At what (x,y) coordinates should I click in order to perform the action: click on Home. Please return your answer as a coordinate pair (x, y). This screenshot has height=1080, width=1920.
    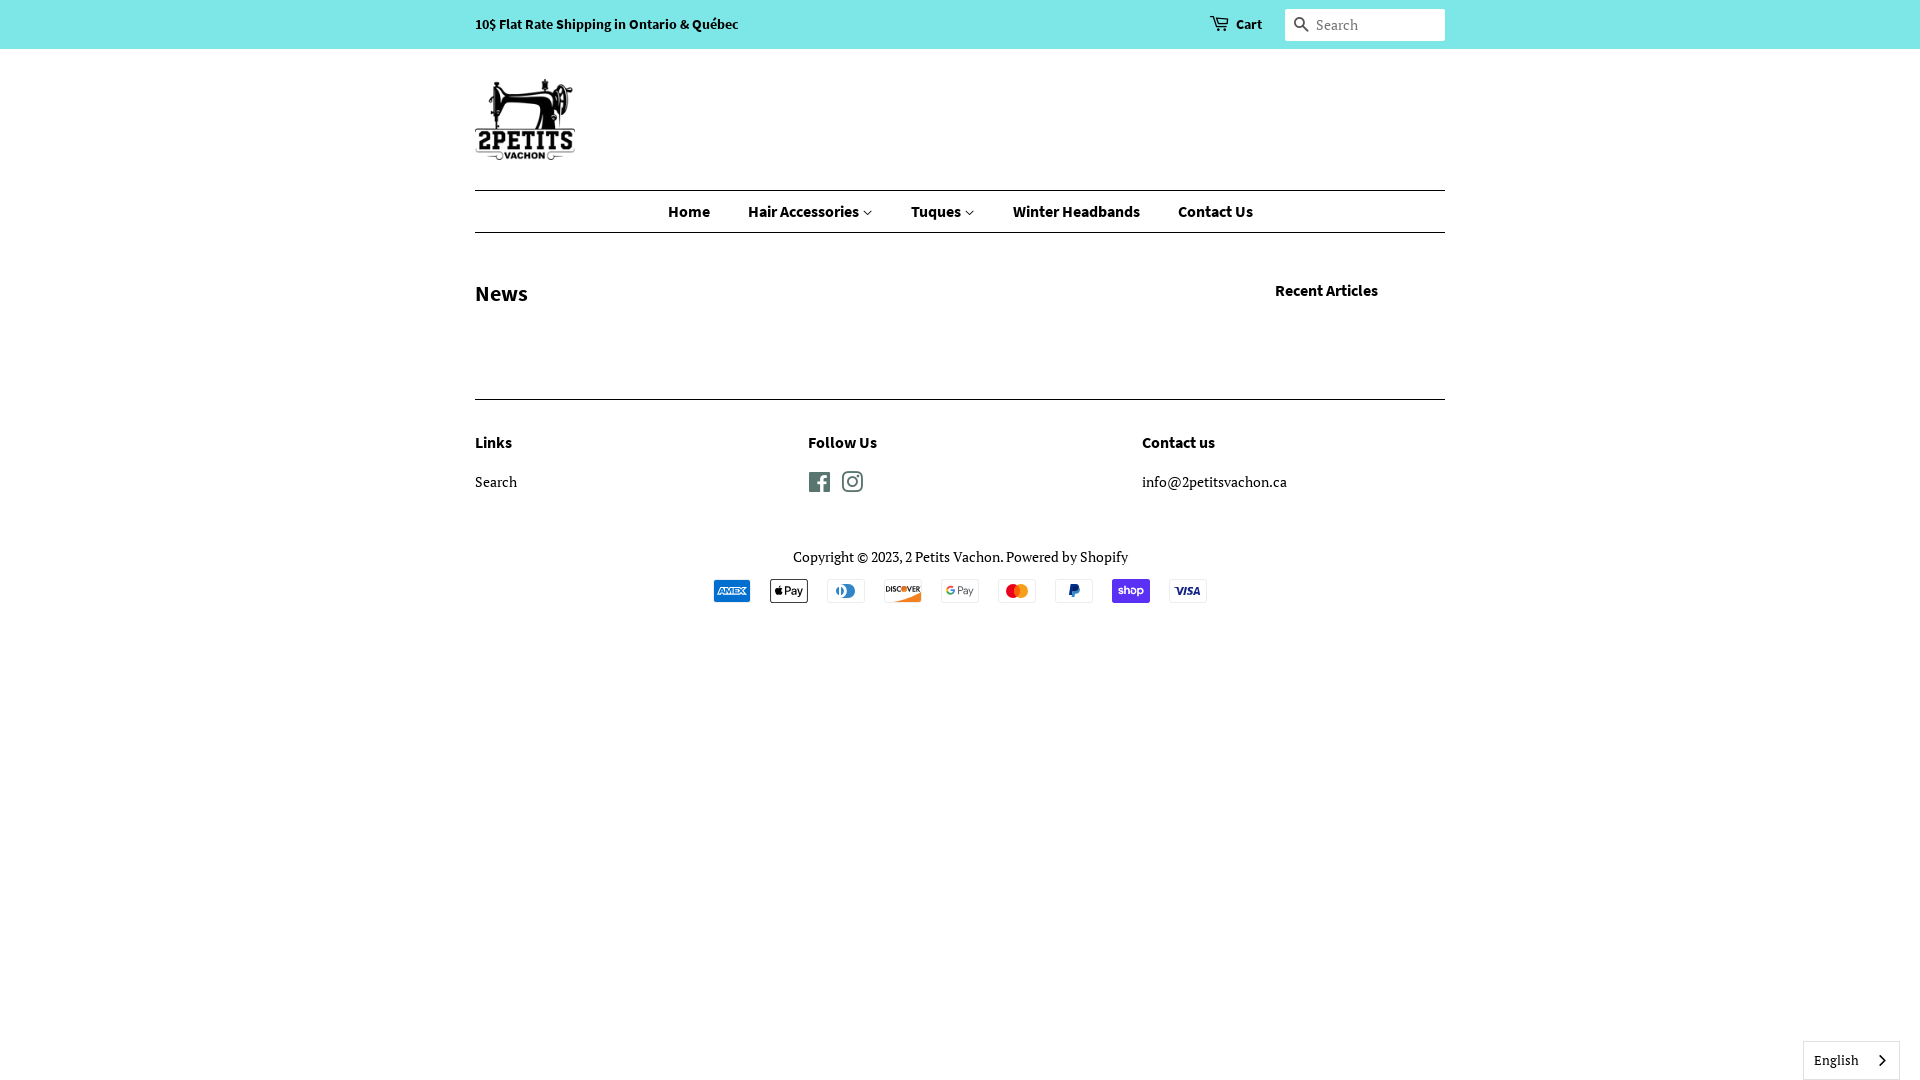
    Looking at the image, I should click on (699, 212).